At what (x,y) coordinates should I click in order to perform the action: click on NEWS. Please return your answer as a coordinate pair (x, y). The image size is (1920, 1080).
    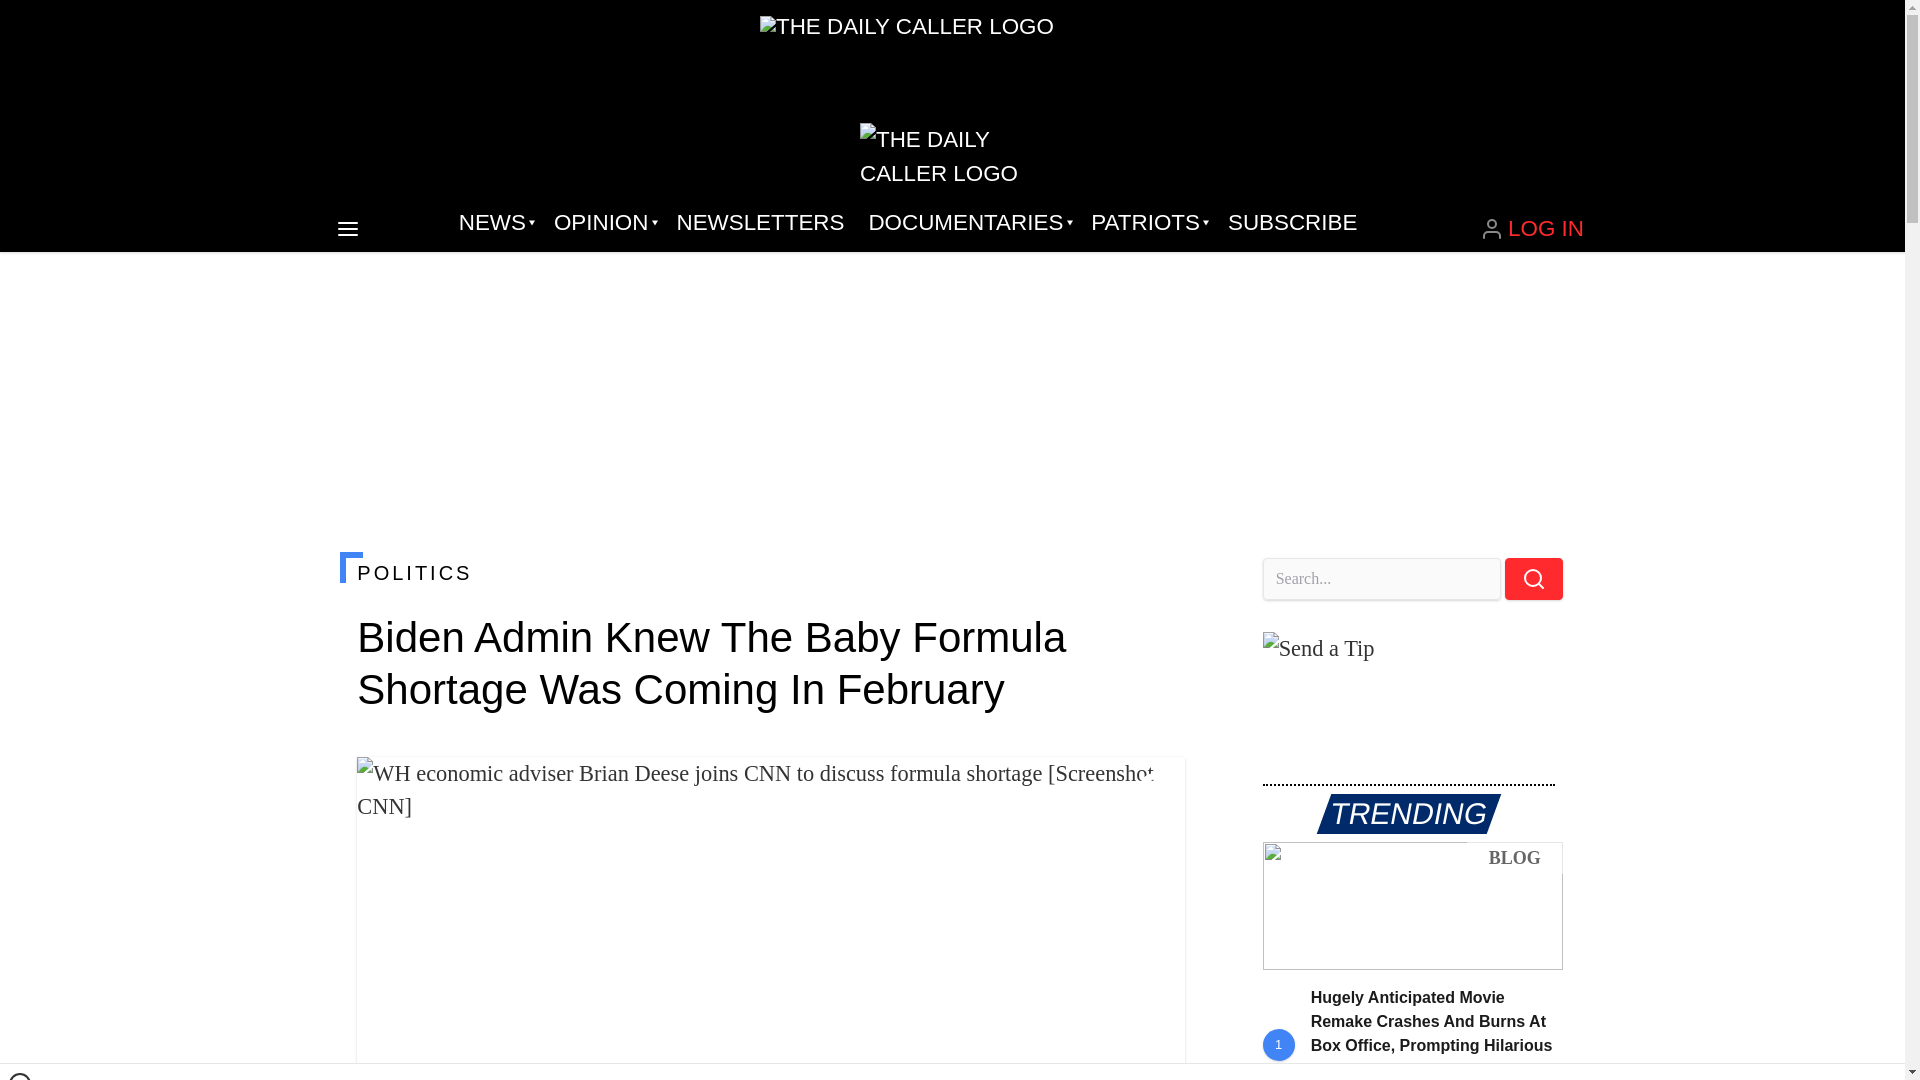
    Looking at the image, I should click on (494, 222).